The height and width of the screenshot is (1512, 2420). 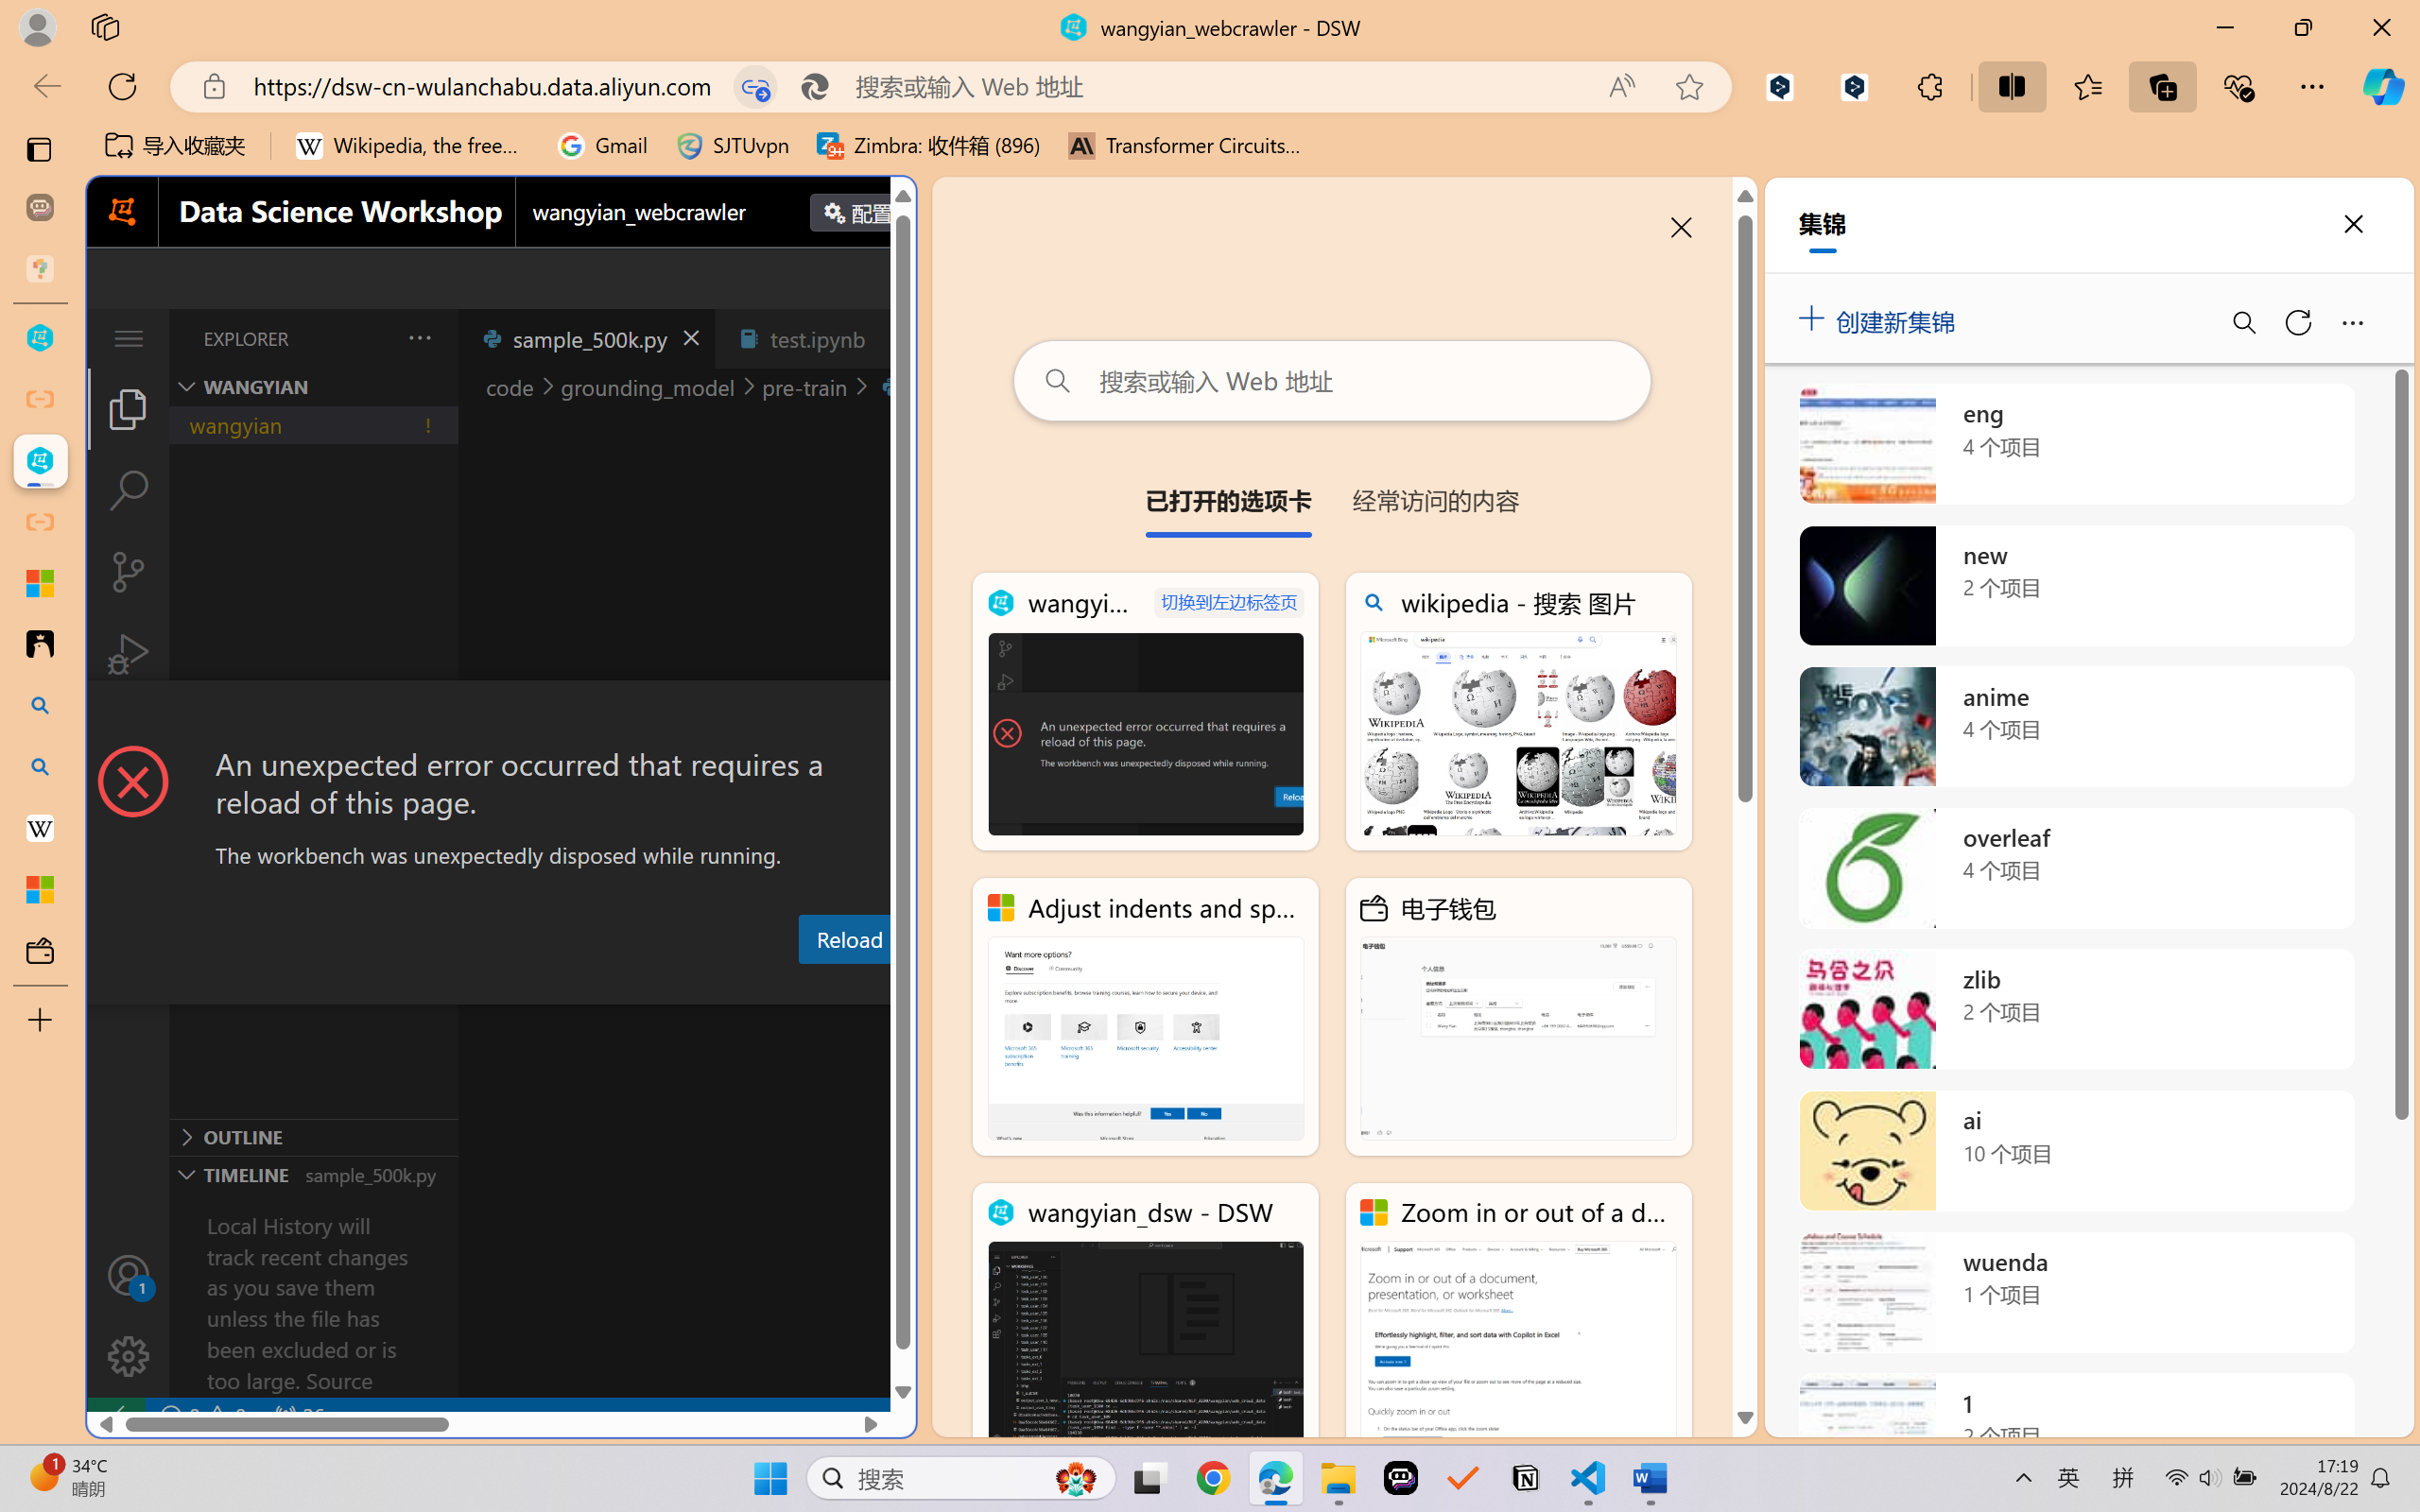 I want to click on Close (Ctrl+F4), so click(x=894, y=338).